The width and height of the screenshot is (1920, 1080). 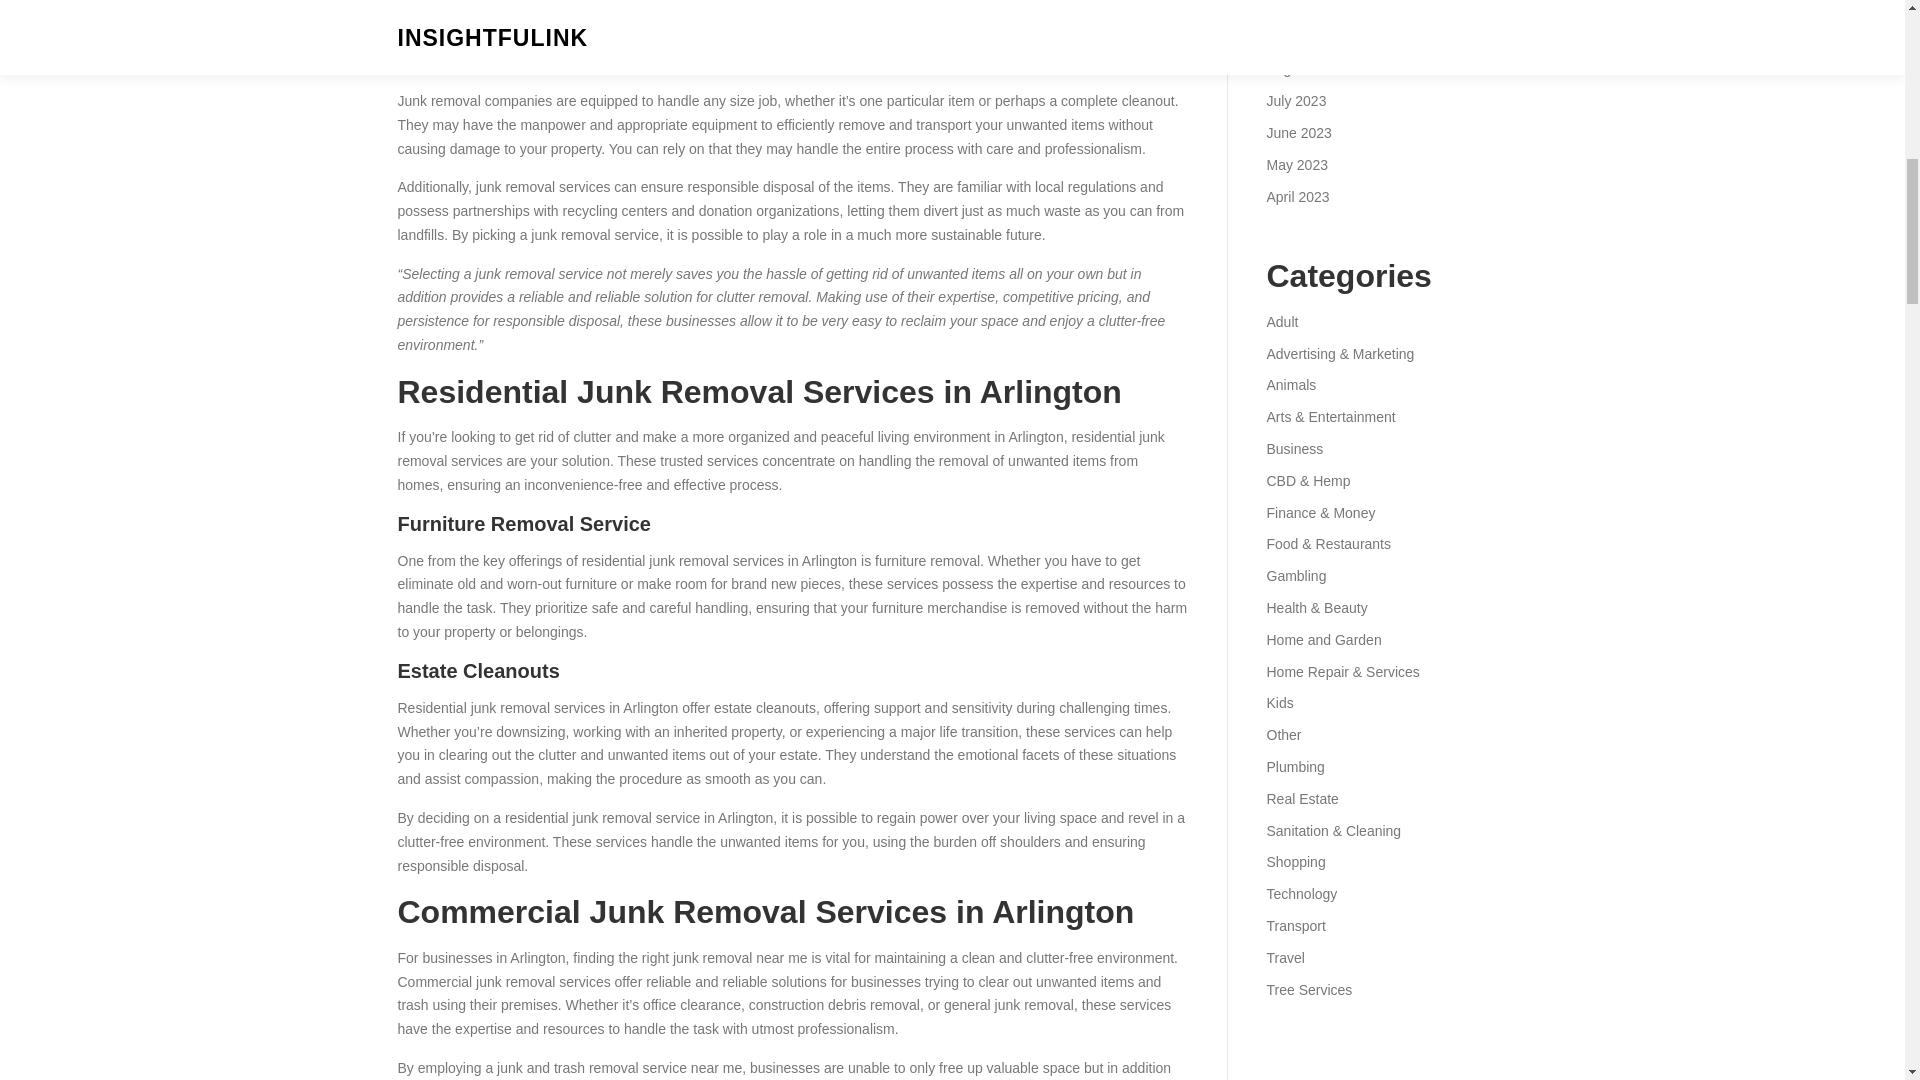 I want to click on September 2023, so click(x=1318, y=38).